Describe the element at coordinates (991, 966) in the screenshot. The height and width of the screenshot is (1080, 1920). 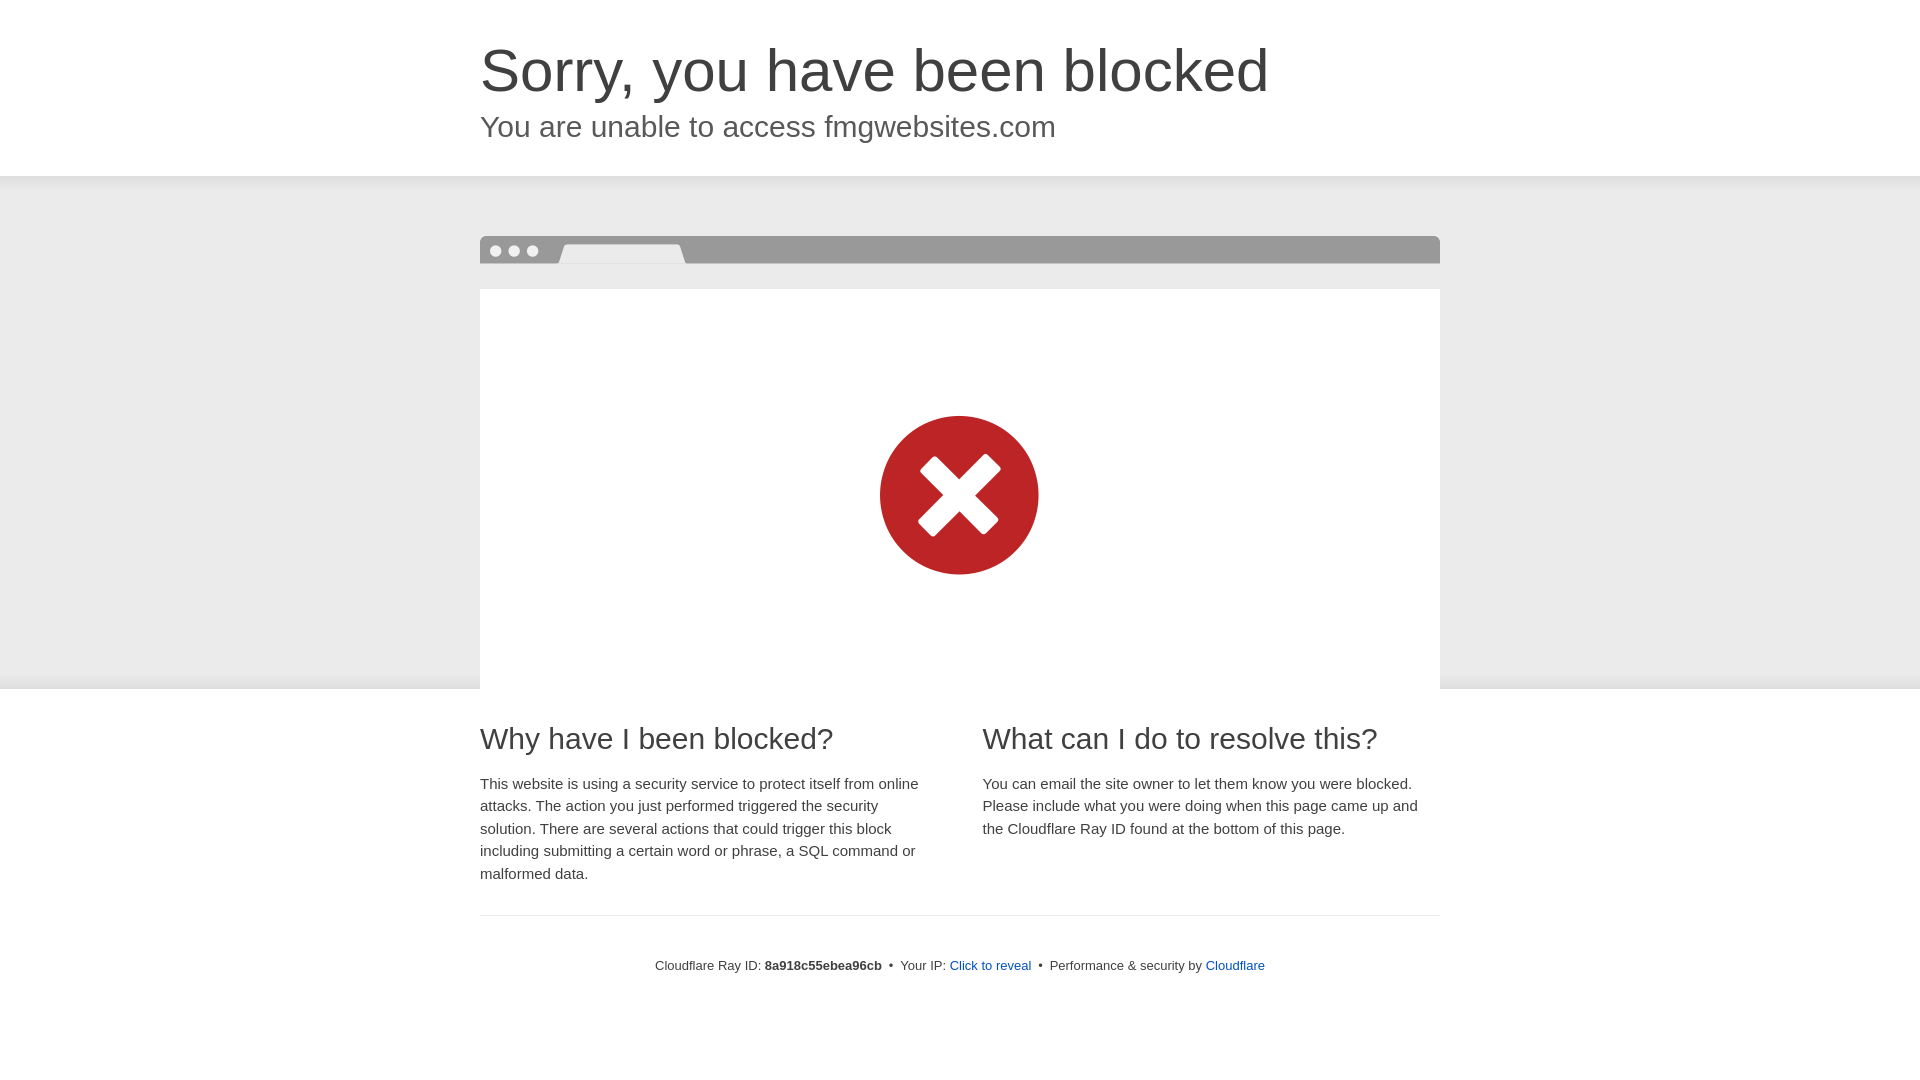
I see `Click to reveal` at that location.